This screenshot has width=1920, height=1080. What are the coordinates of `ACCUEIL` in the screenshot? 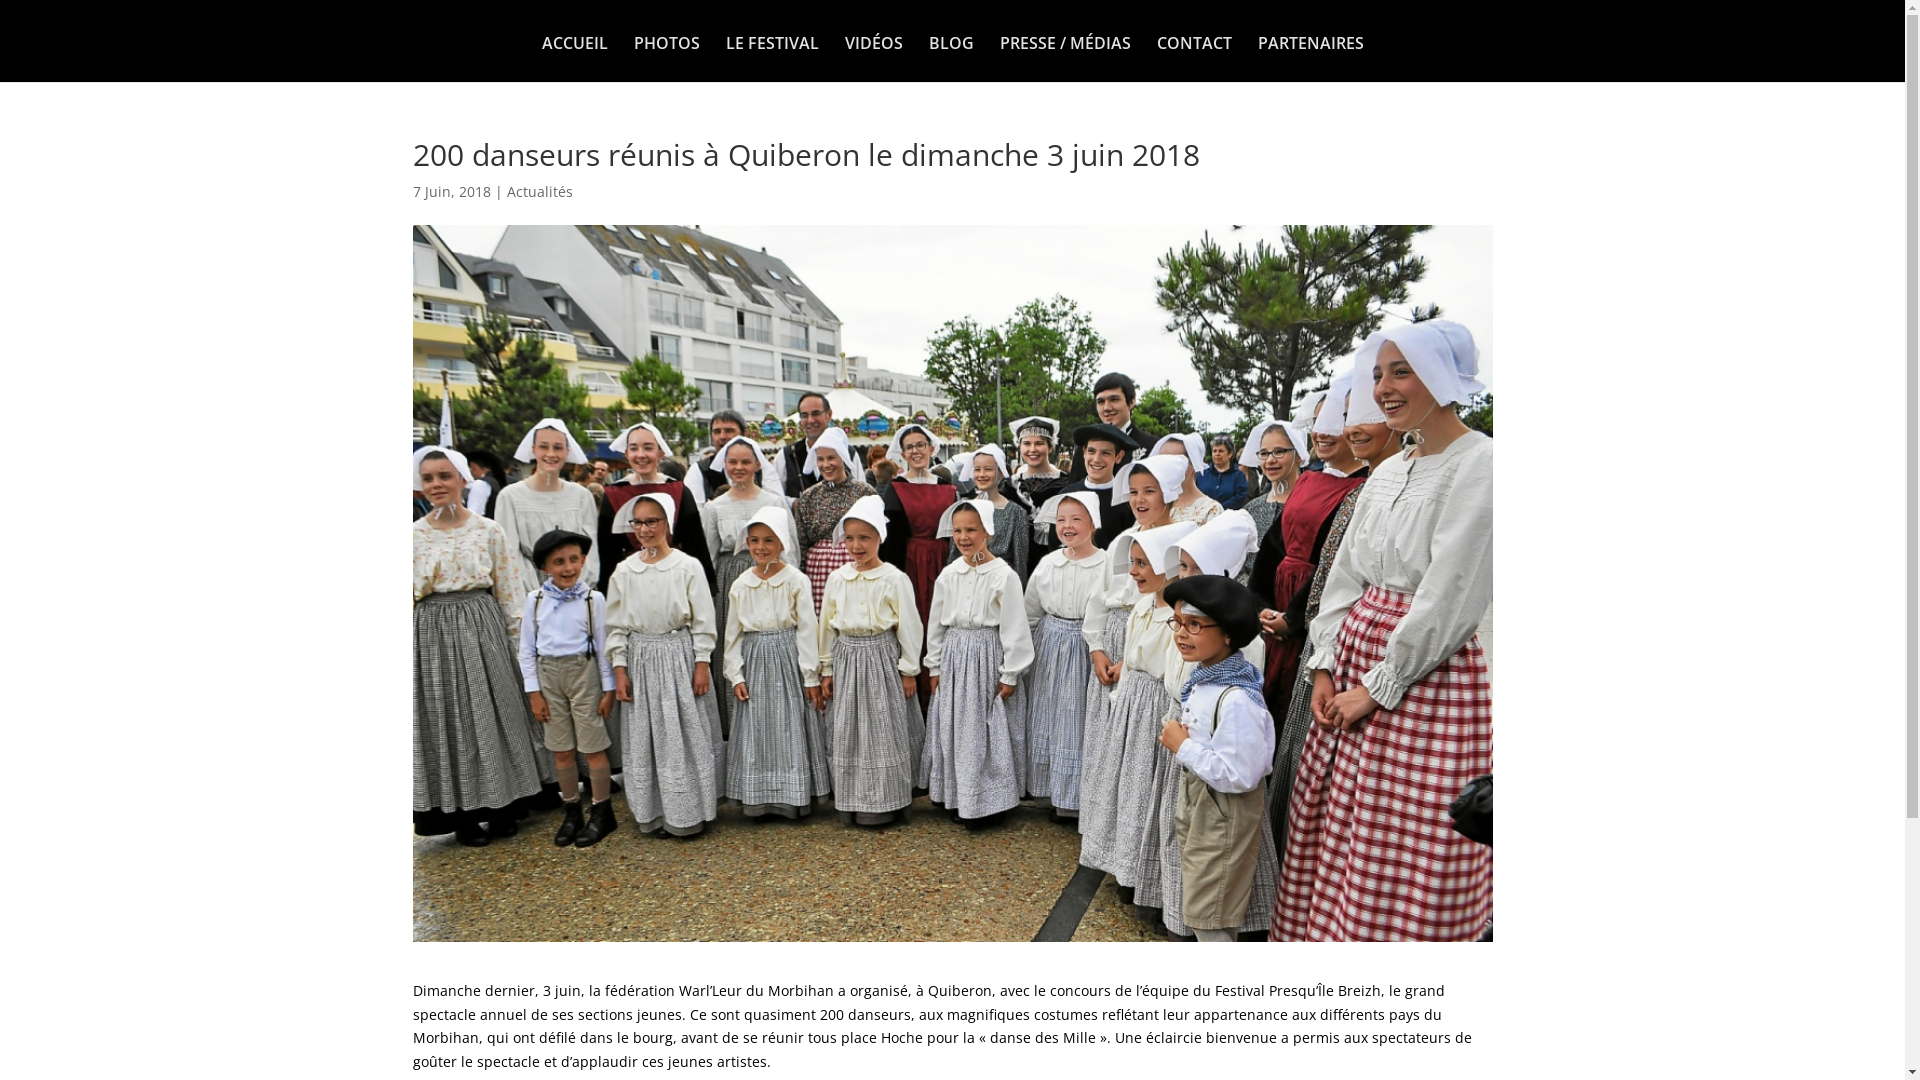 It's located at (575, 59).